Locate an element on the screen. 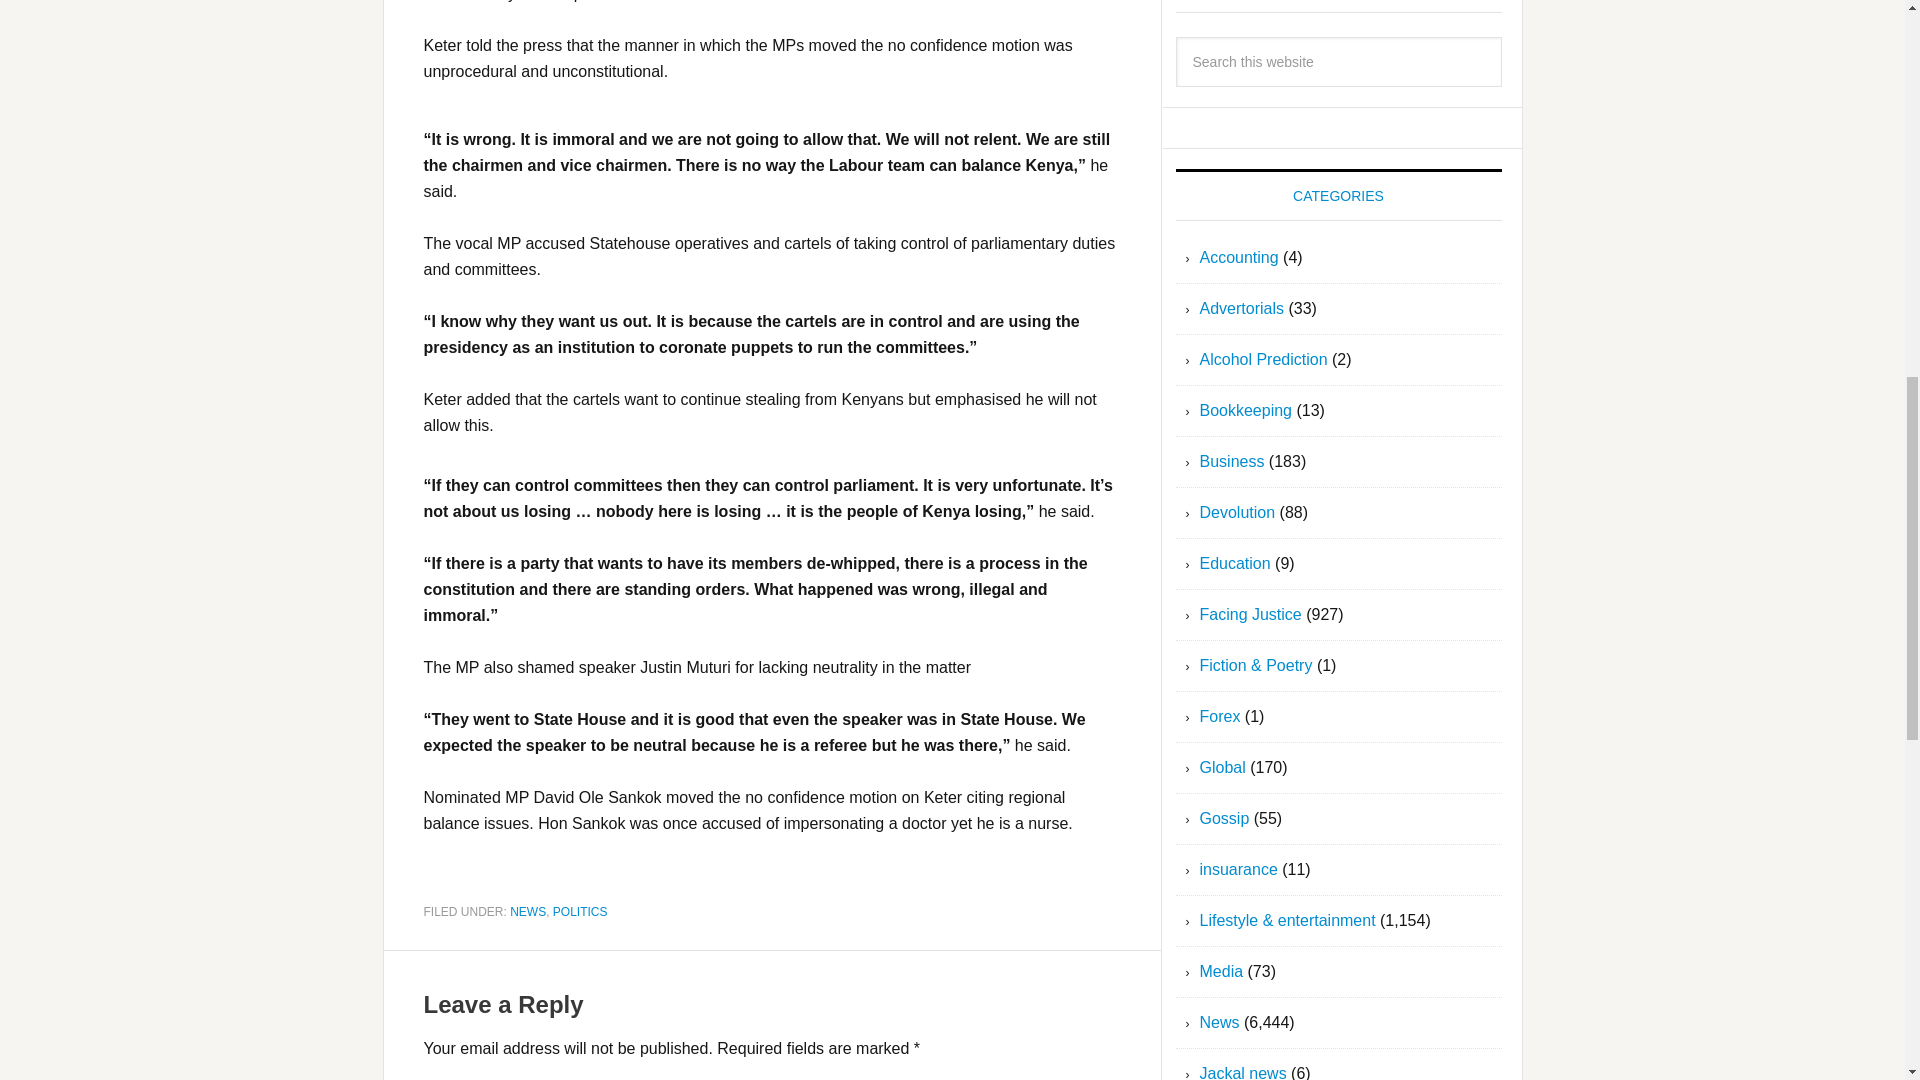  Media is located at coordinates (1222, 971).